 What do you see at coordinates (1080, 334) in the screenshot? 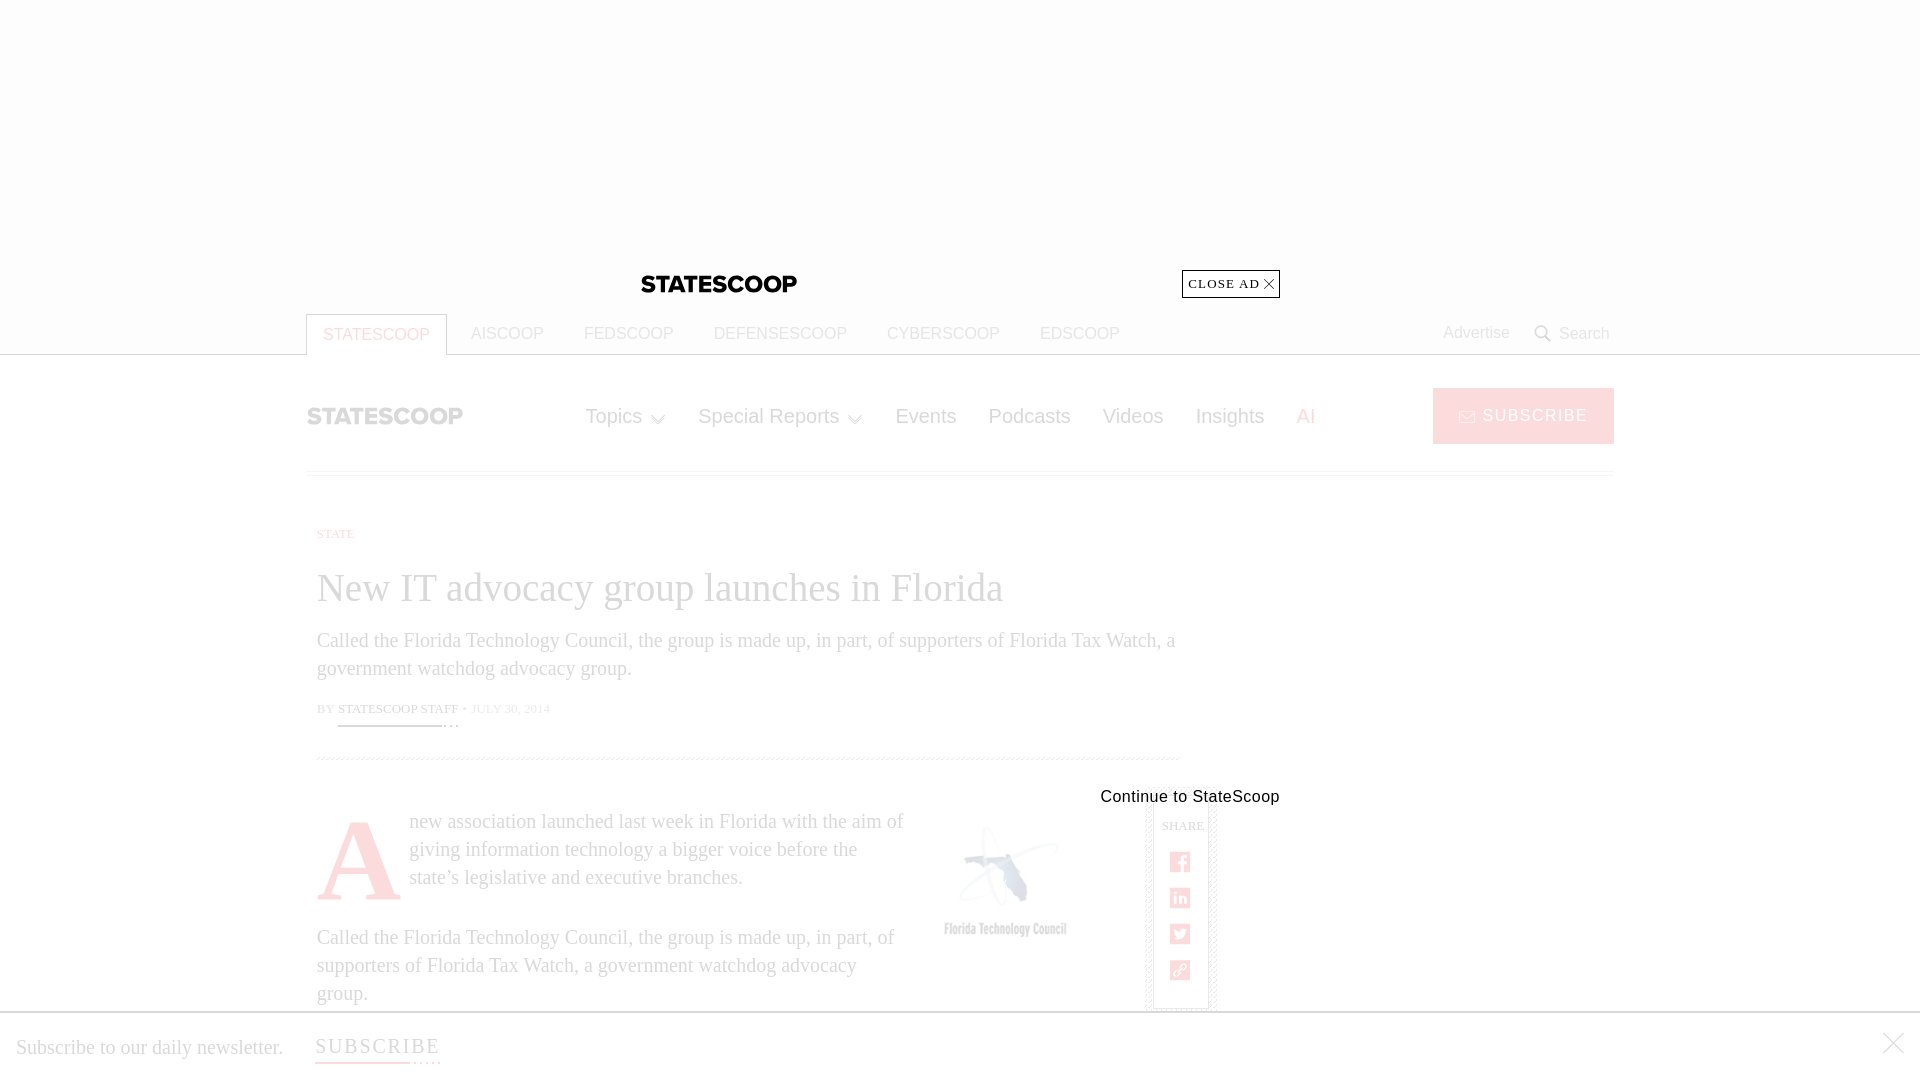
I see `EDSCOOP` at bounding box center [1080, 334].